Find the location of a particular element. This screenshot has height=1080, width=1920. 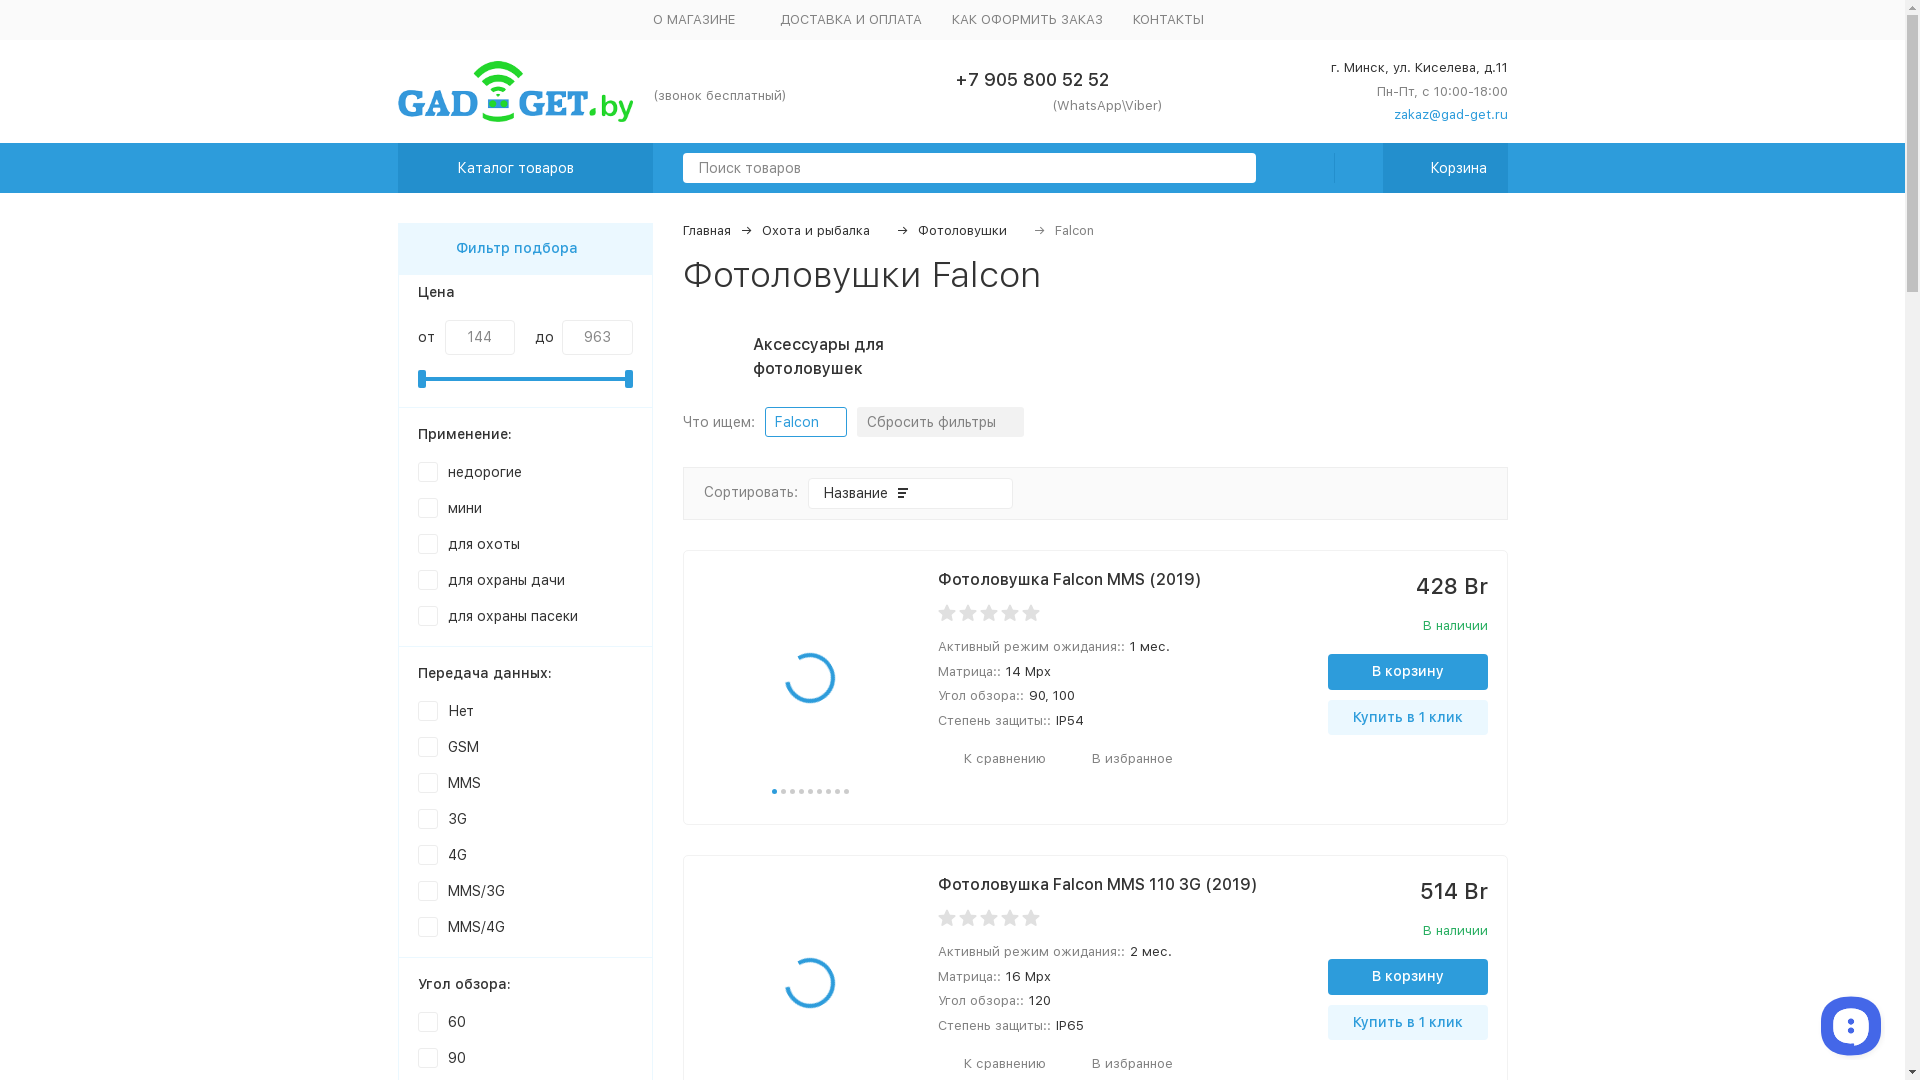

+7 905 800 52 52 is located at coordinates (1032, 80).